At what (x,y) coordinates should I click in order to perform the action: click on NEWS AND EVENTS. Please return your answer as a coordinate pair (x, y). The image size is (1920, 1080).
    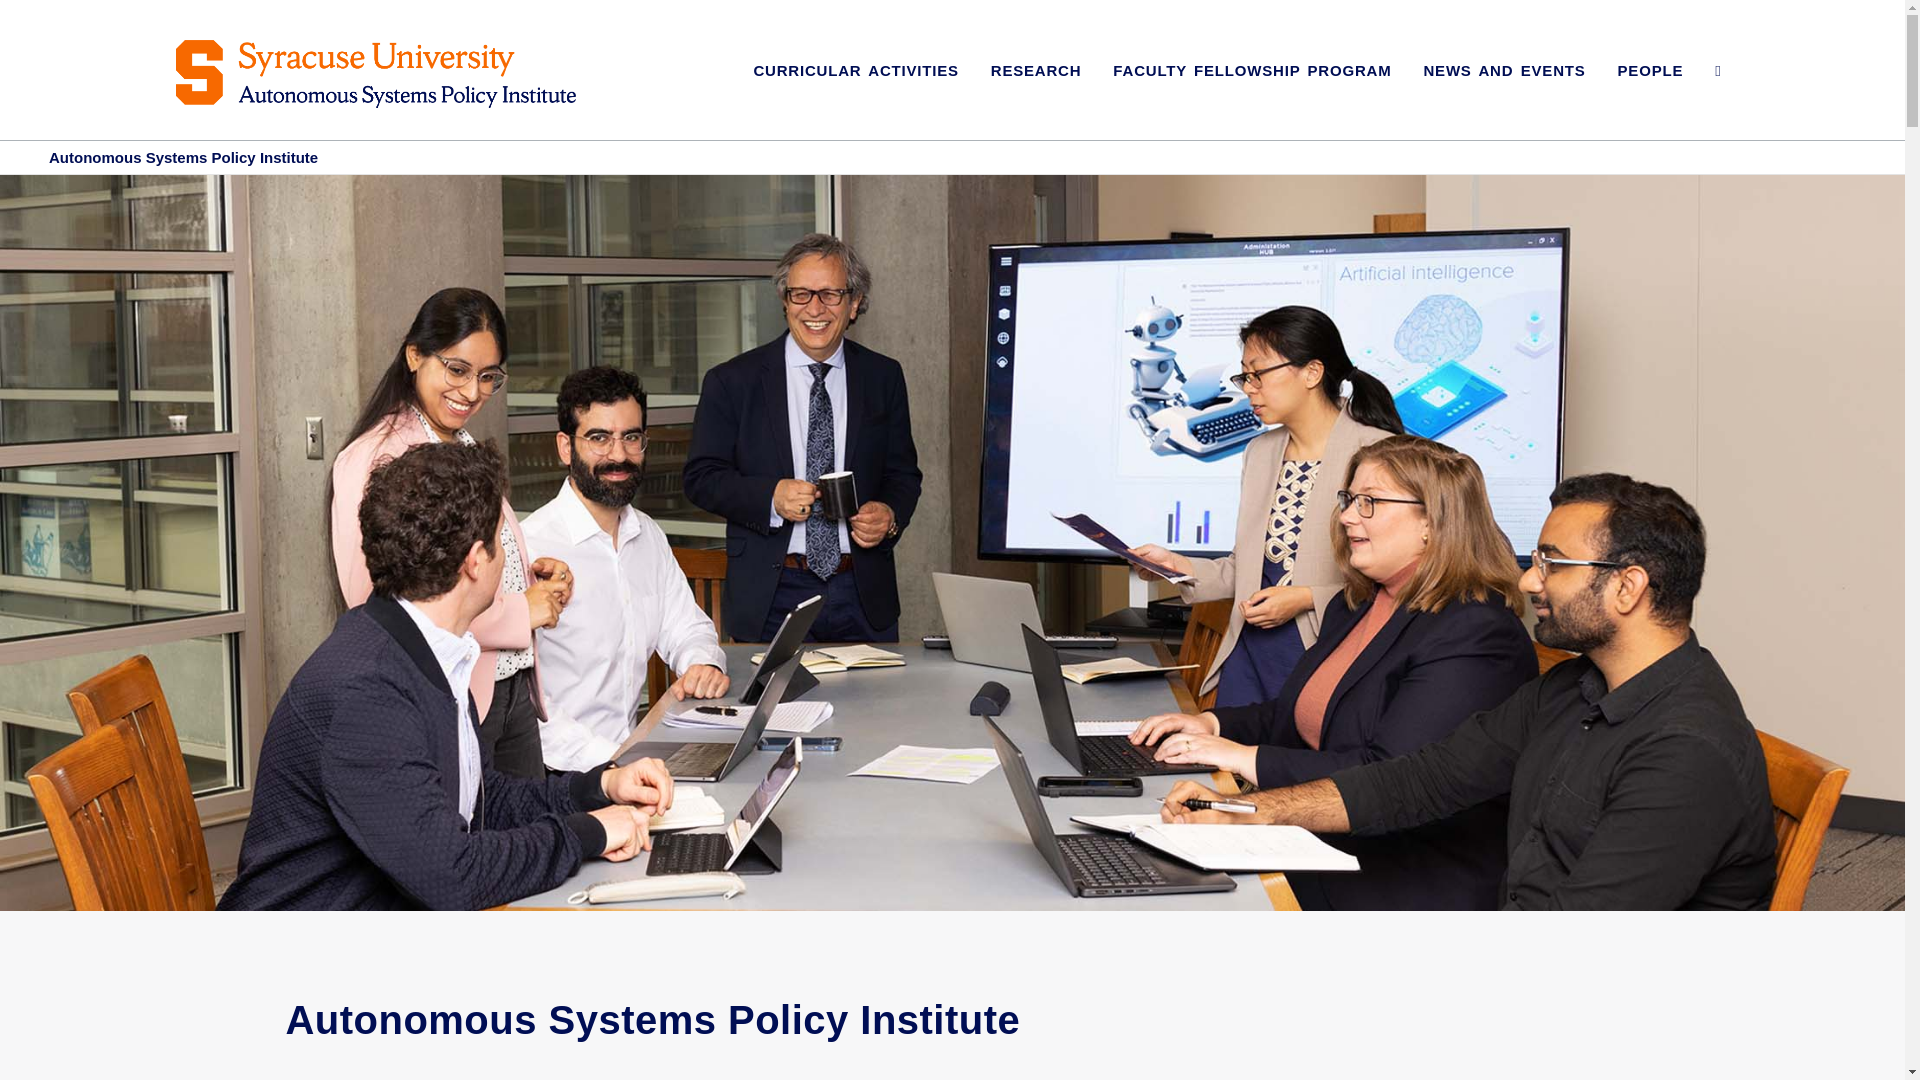
    Looking at the image, I should click on (1504, 92).